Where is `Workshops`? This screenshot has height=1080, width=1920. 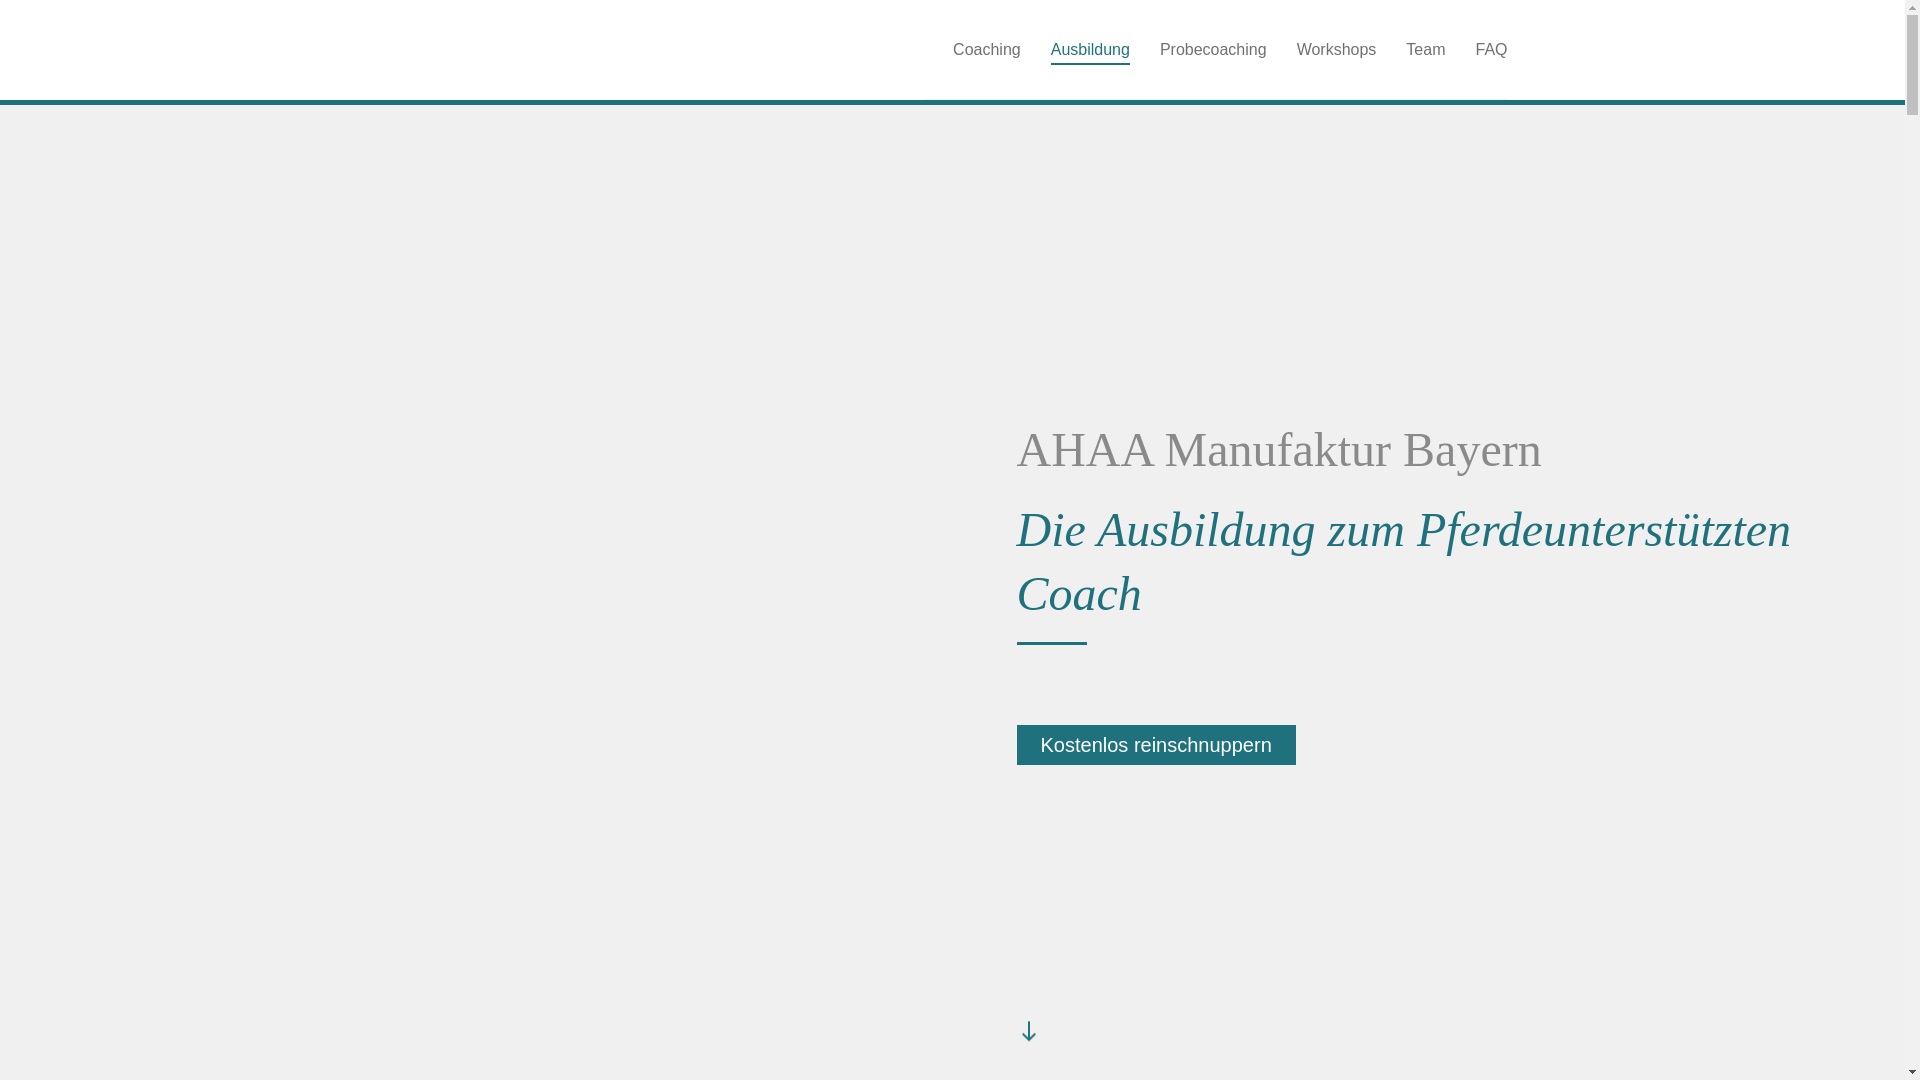
Workshops is located at coordinates (1322, 50).